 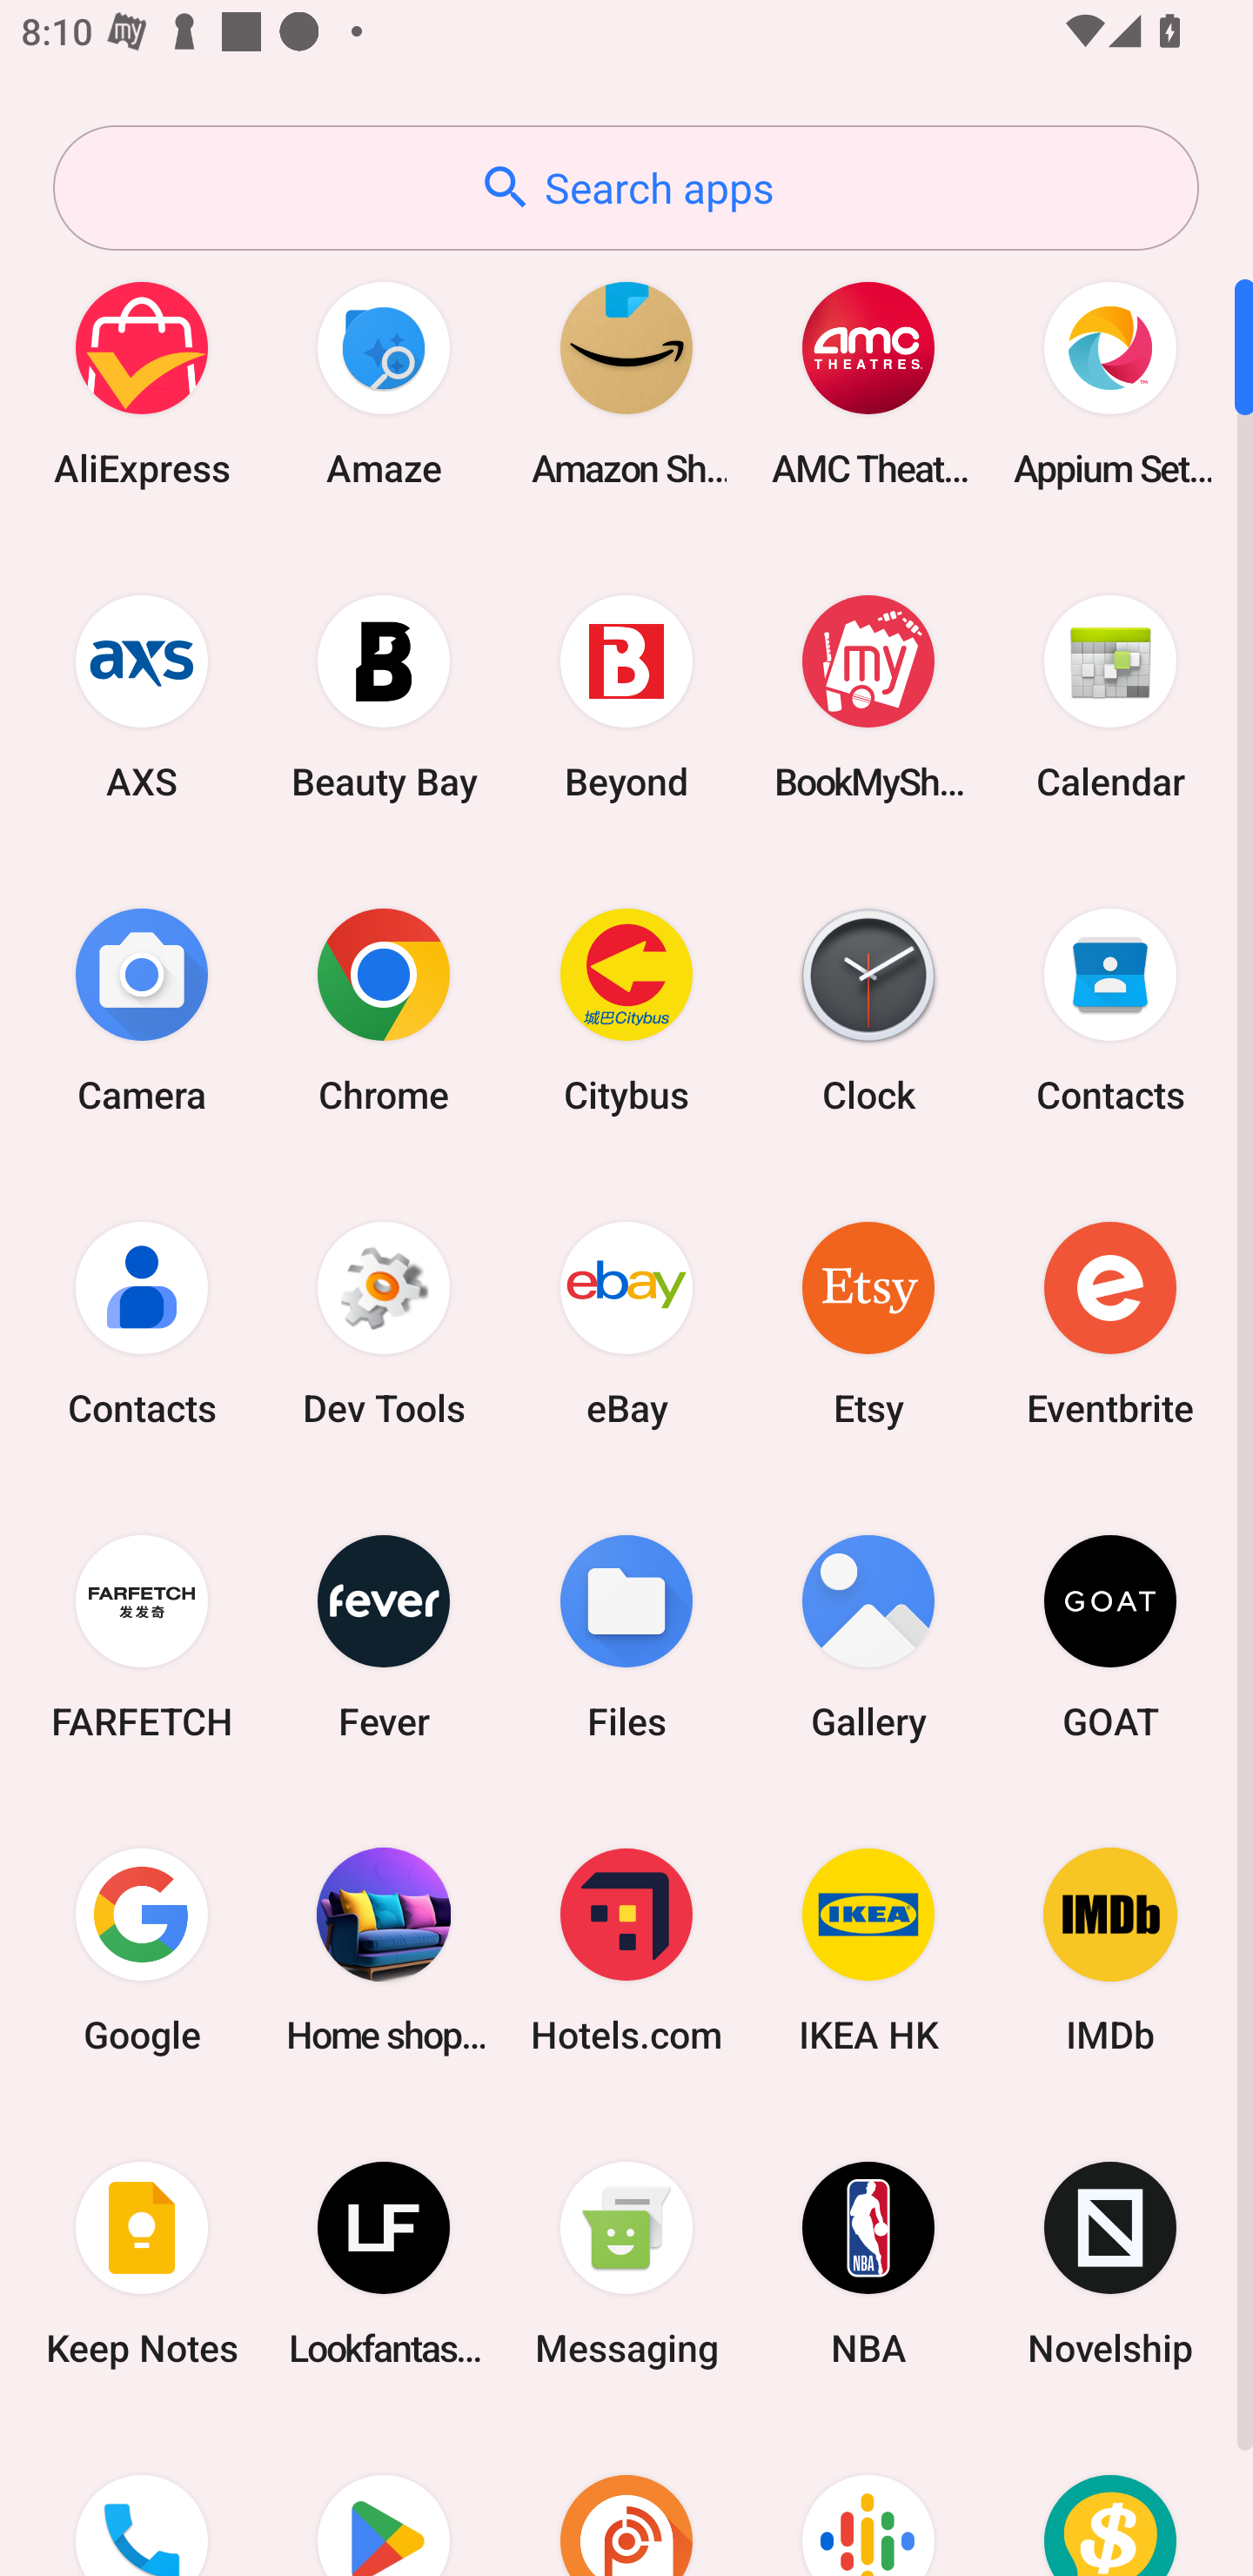 What do you see at coordinates (626, 383) in the screenshot?
I see `Amazon Shopping` at bounding box center [626, 383].